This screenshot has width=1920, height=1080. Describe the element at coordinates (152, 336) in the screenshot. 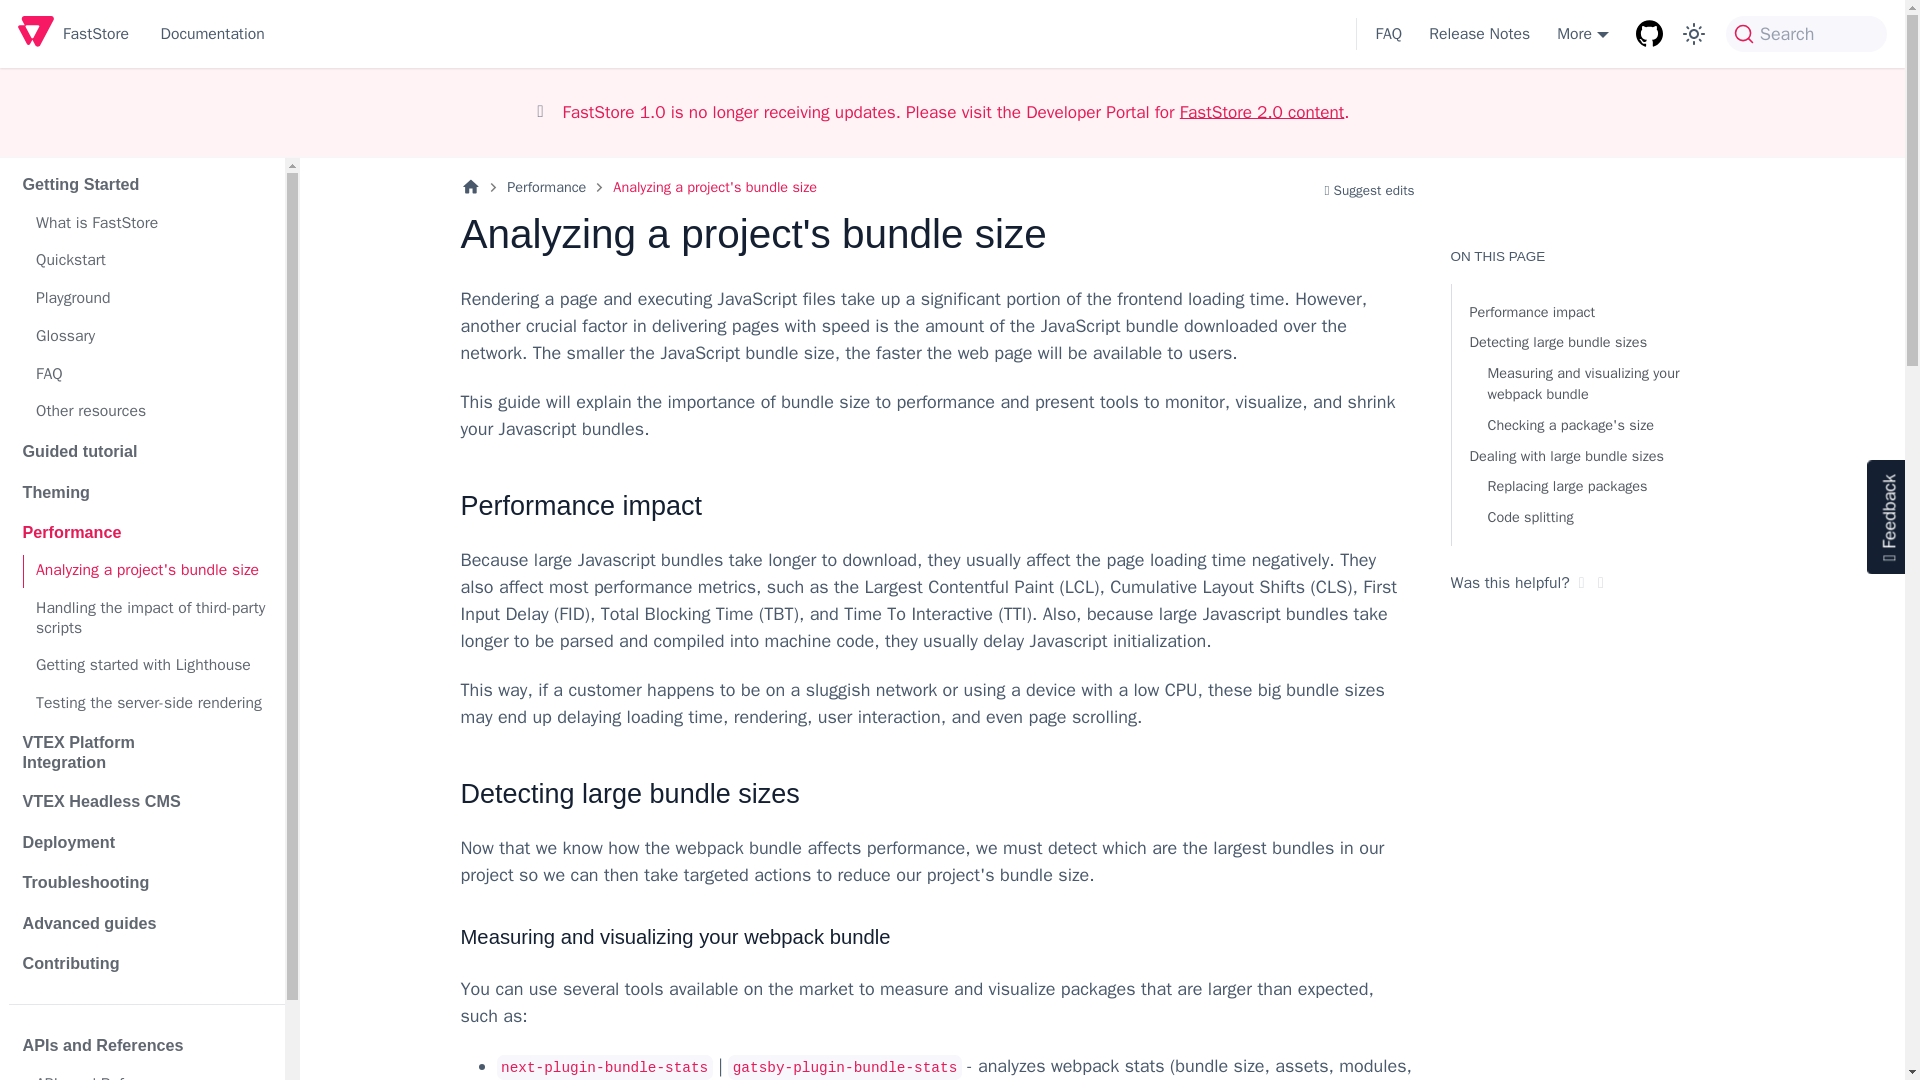

I see `Glossary` at that location.